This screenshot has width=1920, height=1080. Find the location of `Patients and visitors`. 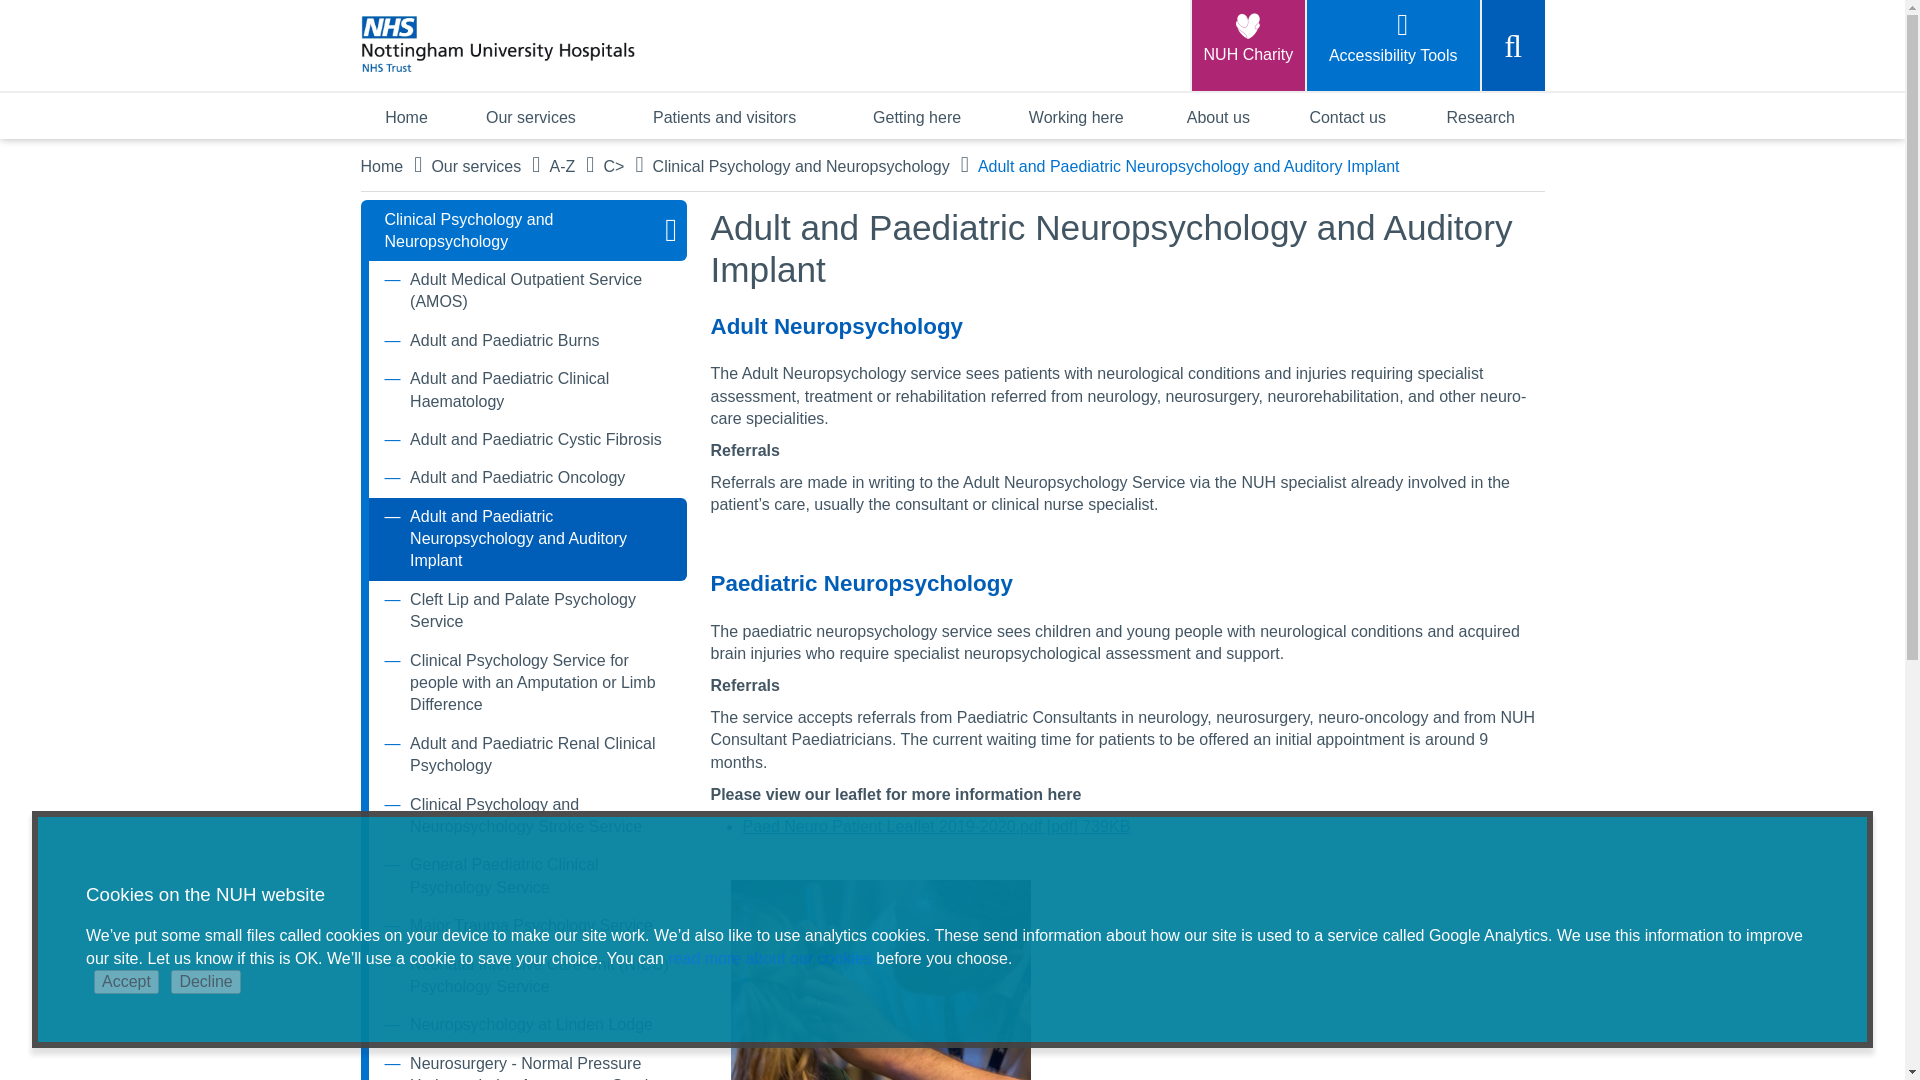

Patients and visitors is located at coordinates (724, 116).